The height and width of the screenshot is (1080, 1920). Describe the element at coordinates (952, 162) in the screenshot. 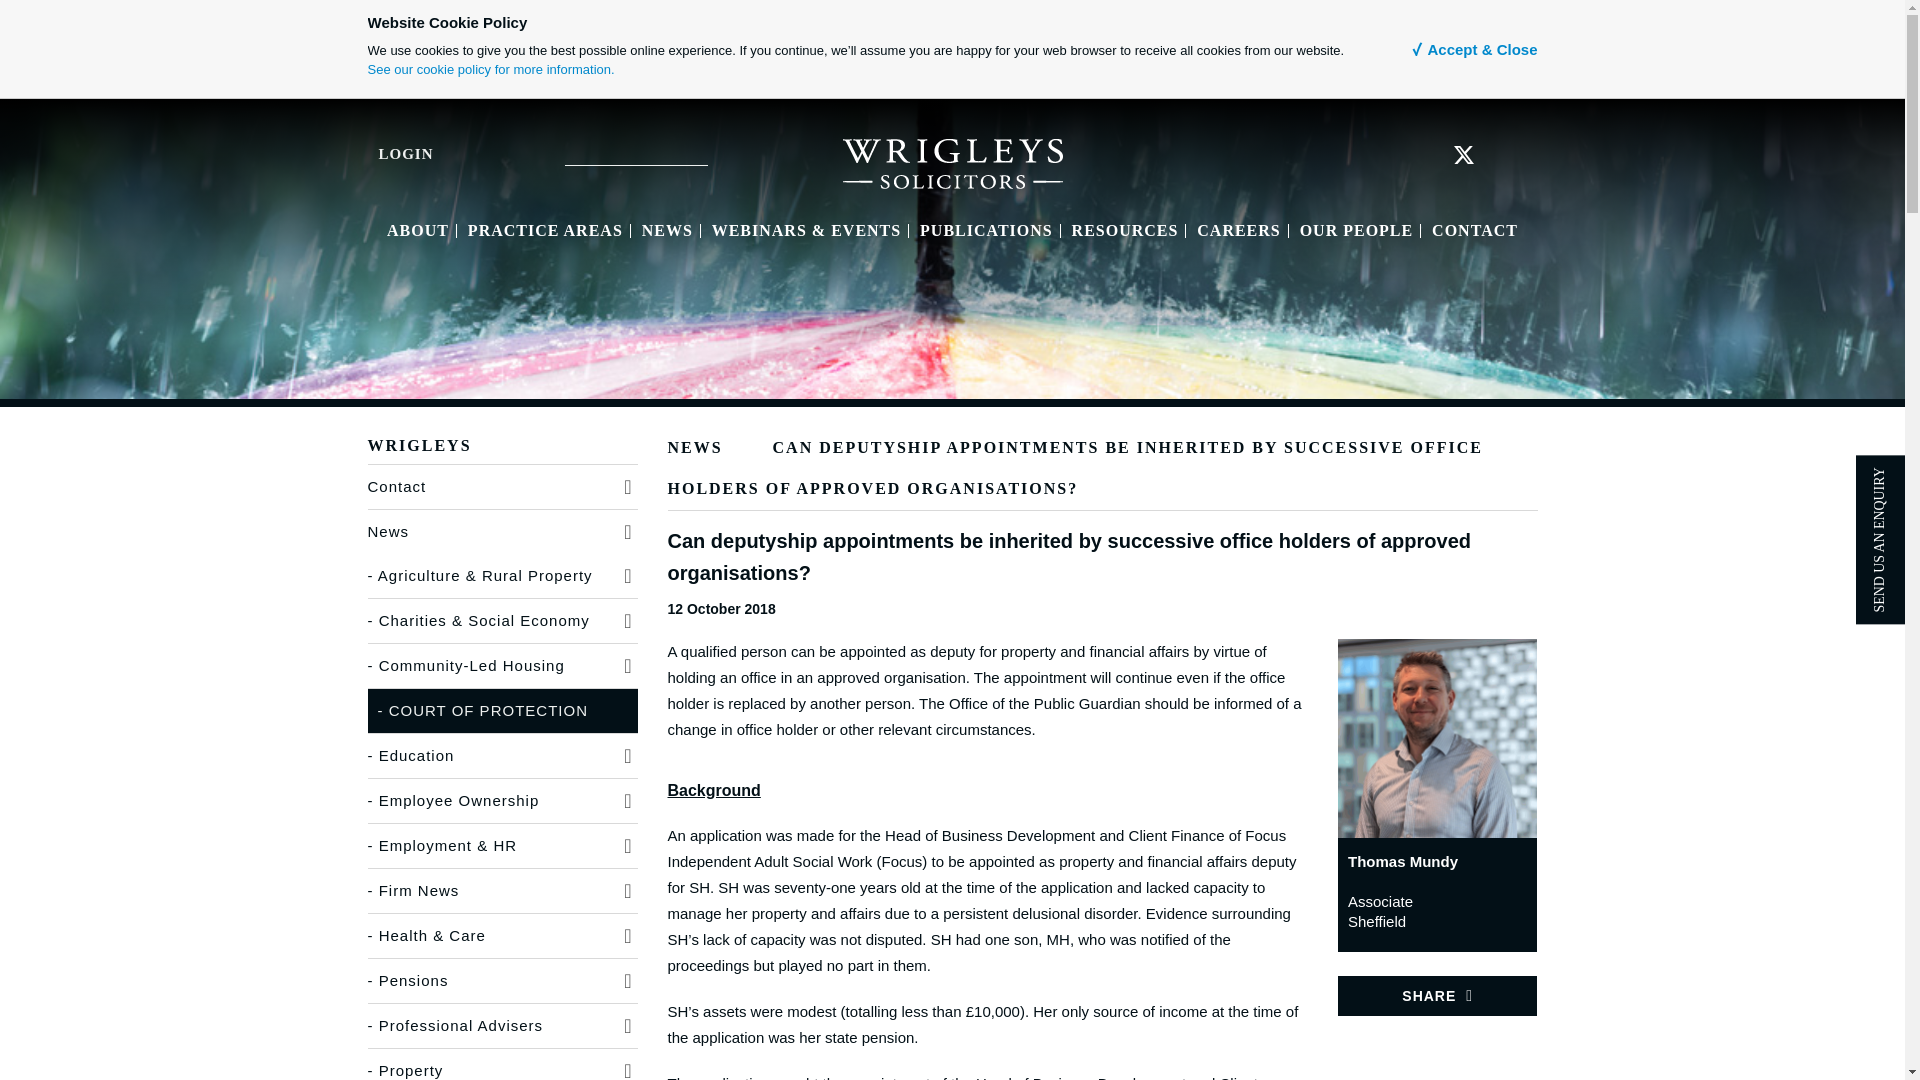

I see `Wrigleys Solicitors` at that location.